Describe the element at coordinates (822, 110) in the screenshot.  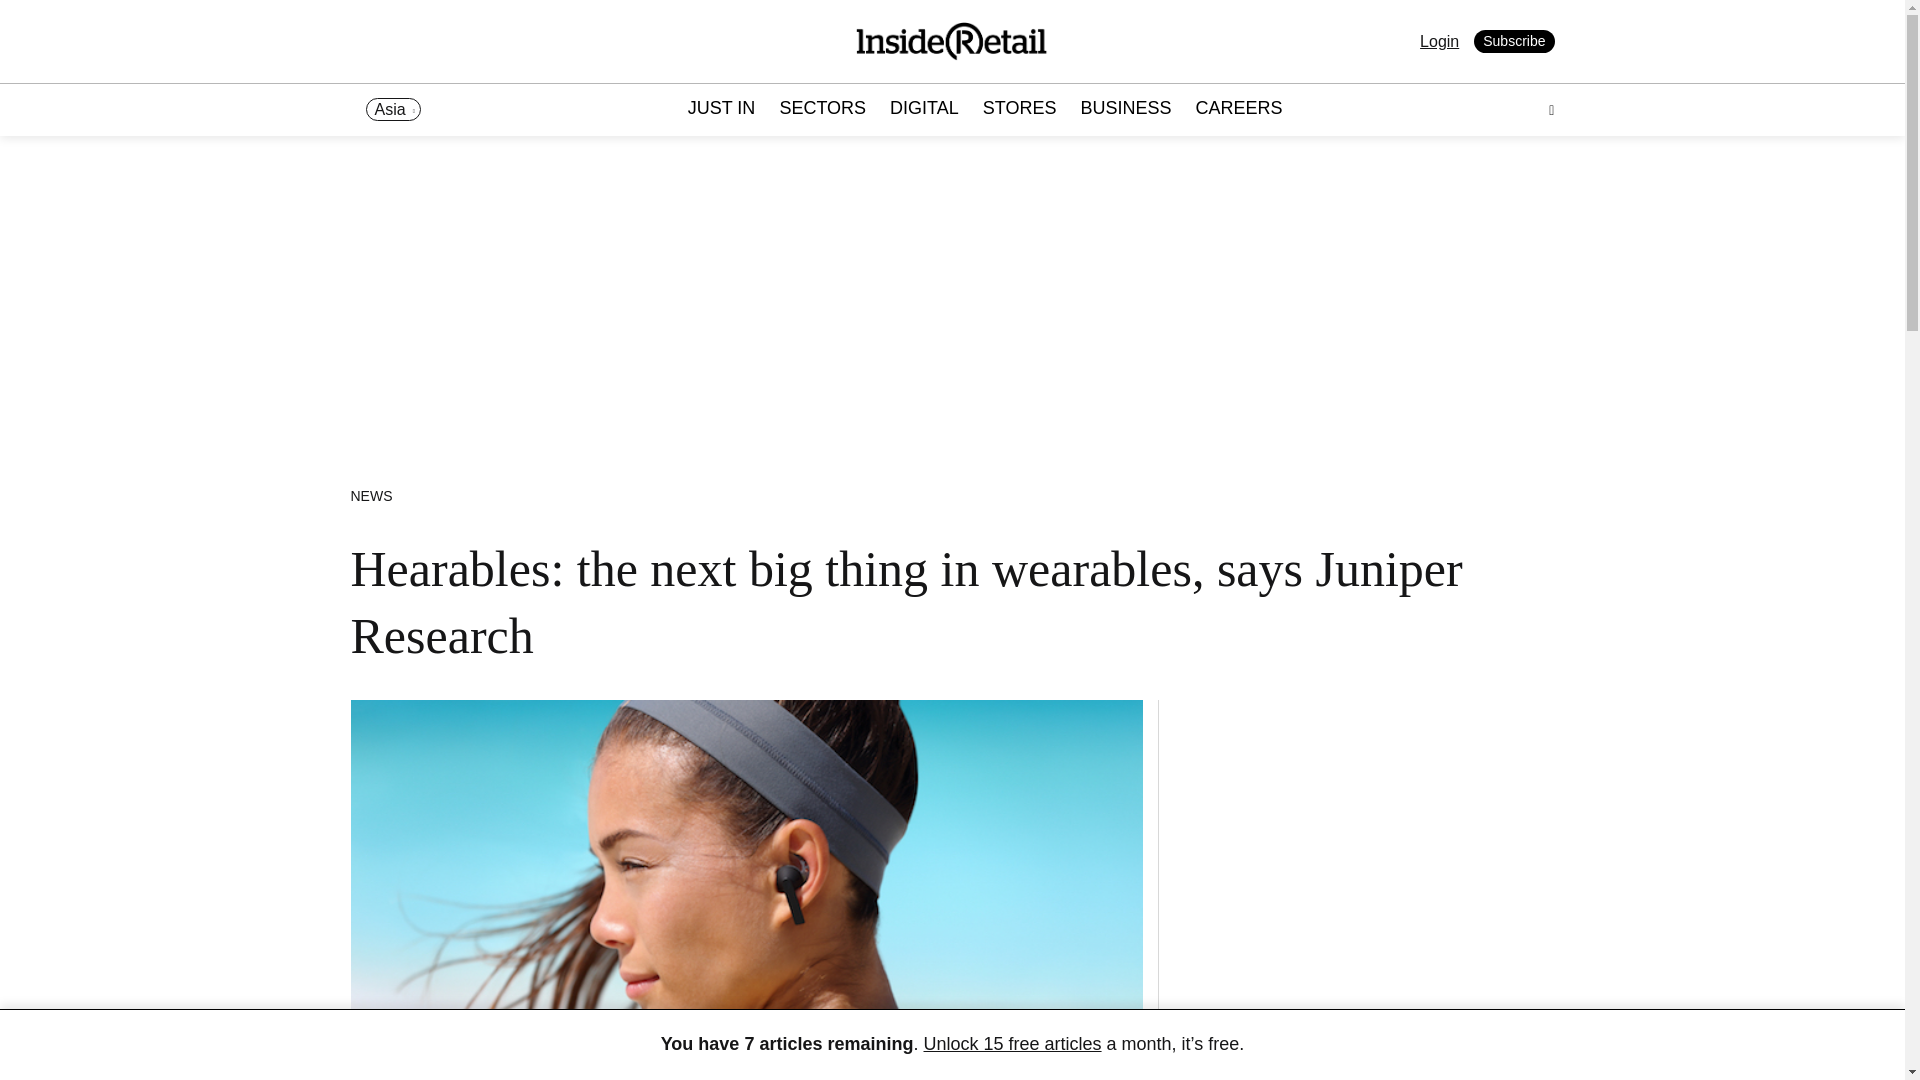
I see `SECTORS` at that location.